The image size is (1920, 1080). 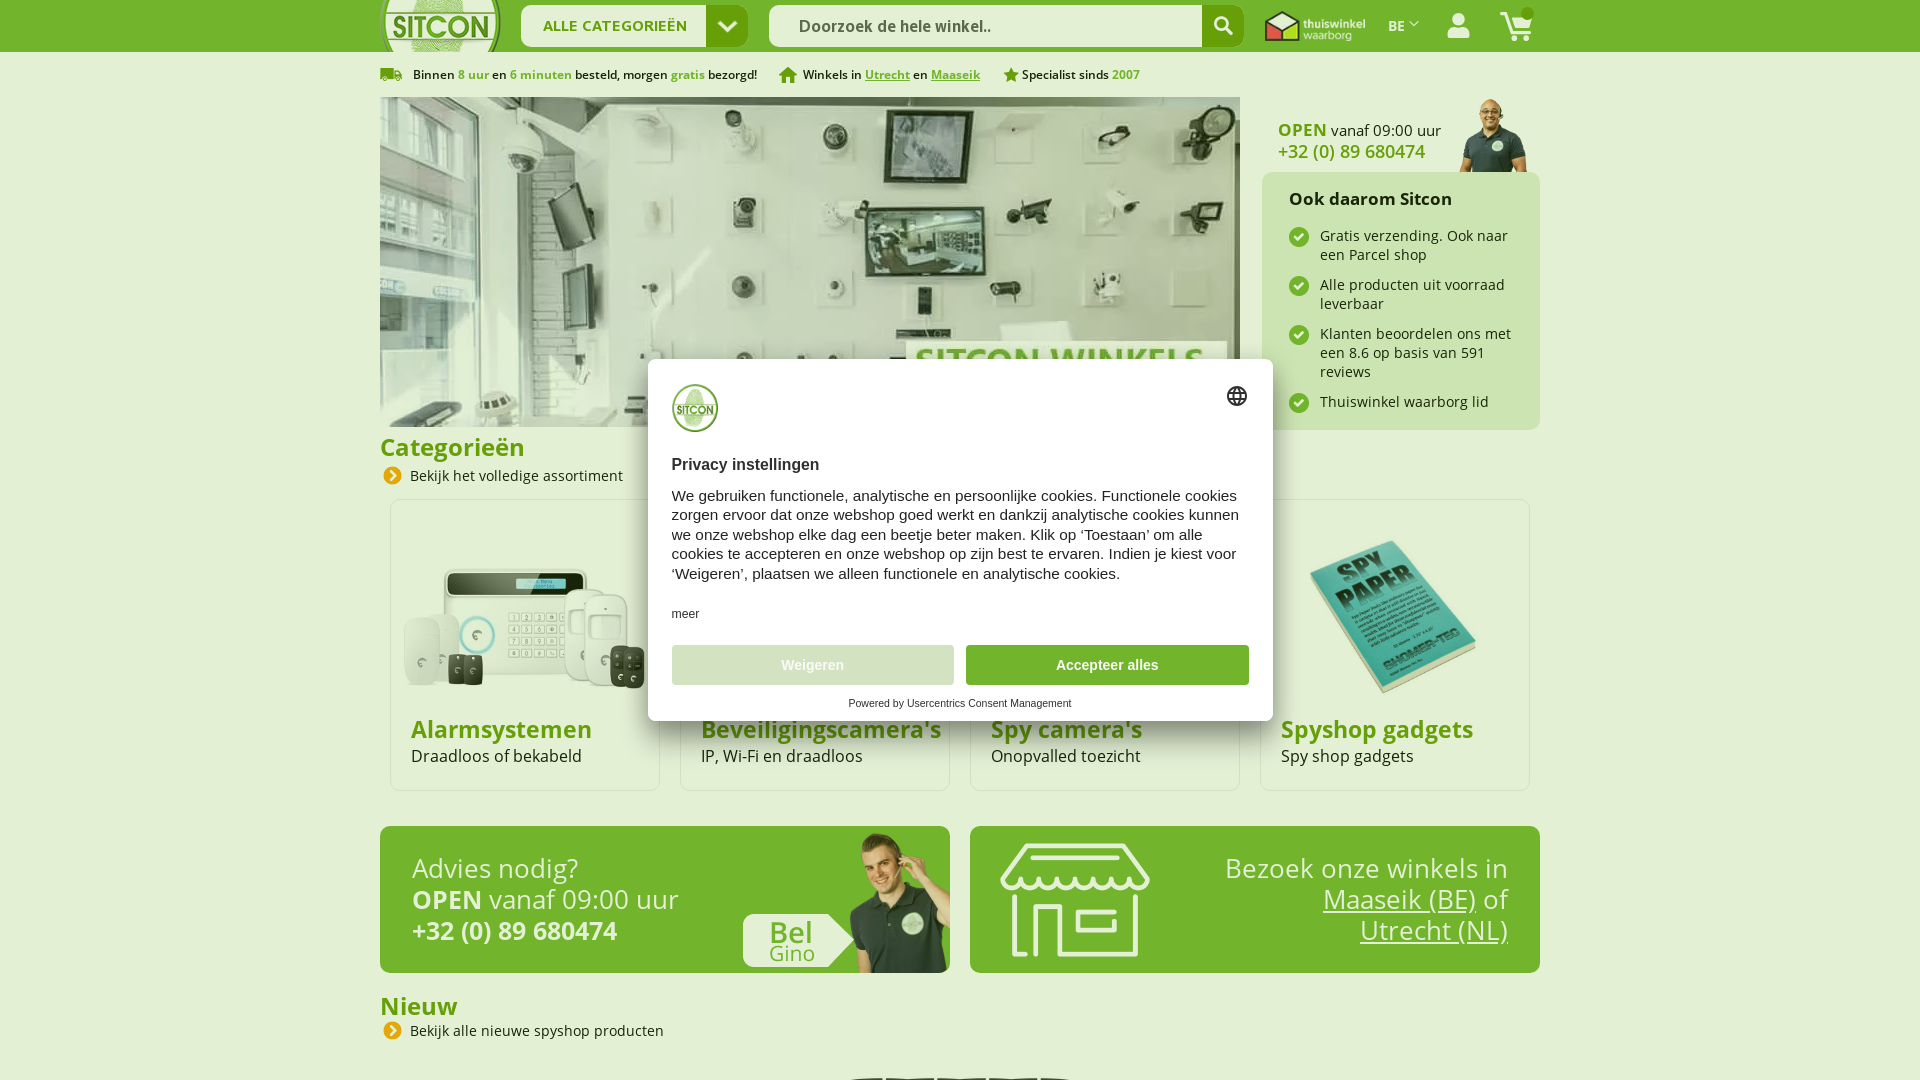 I want to click on Spy camera's, so click(x=1066, y=729).